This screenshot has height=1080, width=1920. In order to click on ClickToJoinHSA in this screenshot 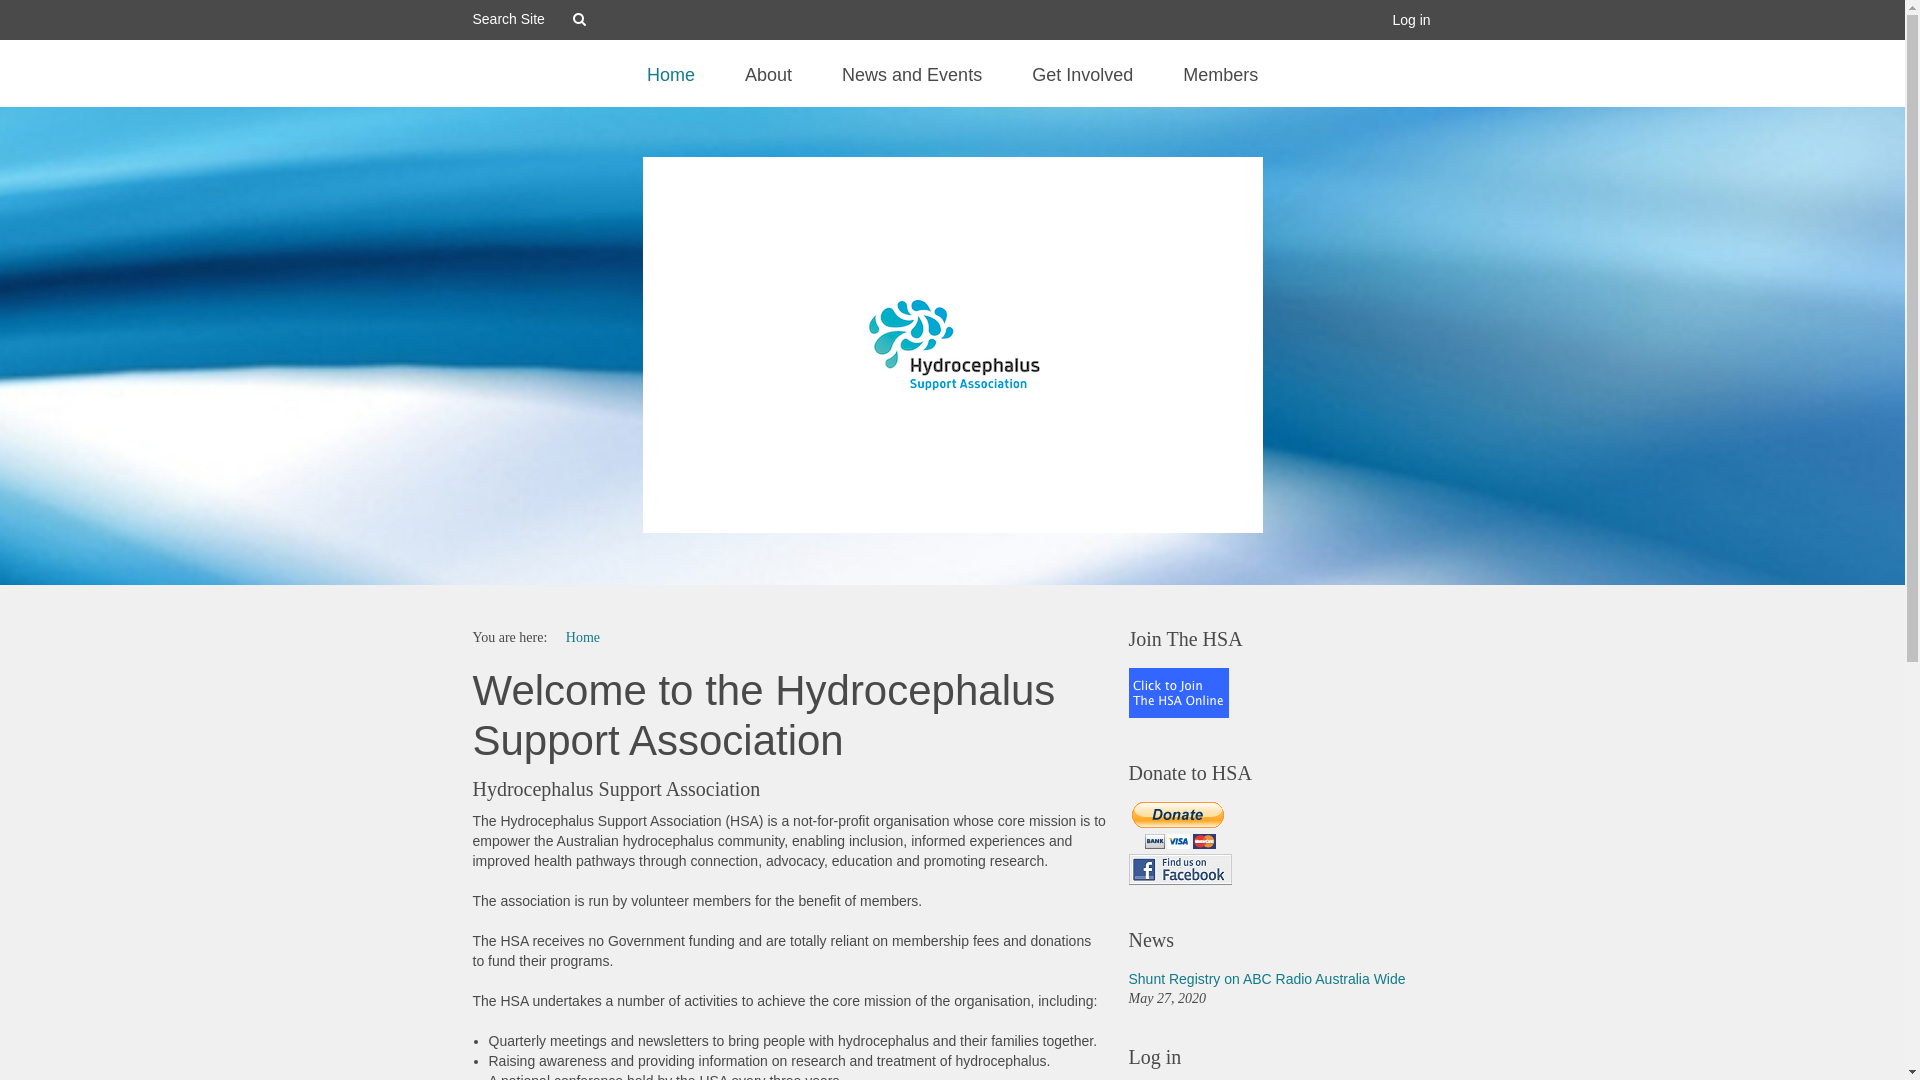, I will do `click(1178, 693)`.